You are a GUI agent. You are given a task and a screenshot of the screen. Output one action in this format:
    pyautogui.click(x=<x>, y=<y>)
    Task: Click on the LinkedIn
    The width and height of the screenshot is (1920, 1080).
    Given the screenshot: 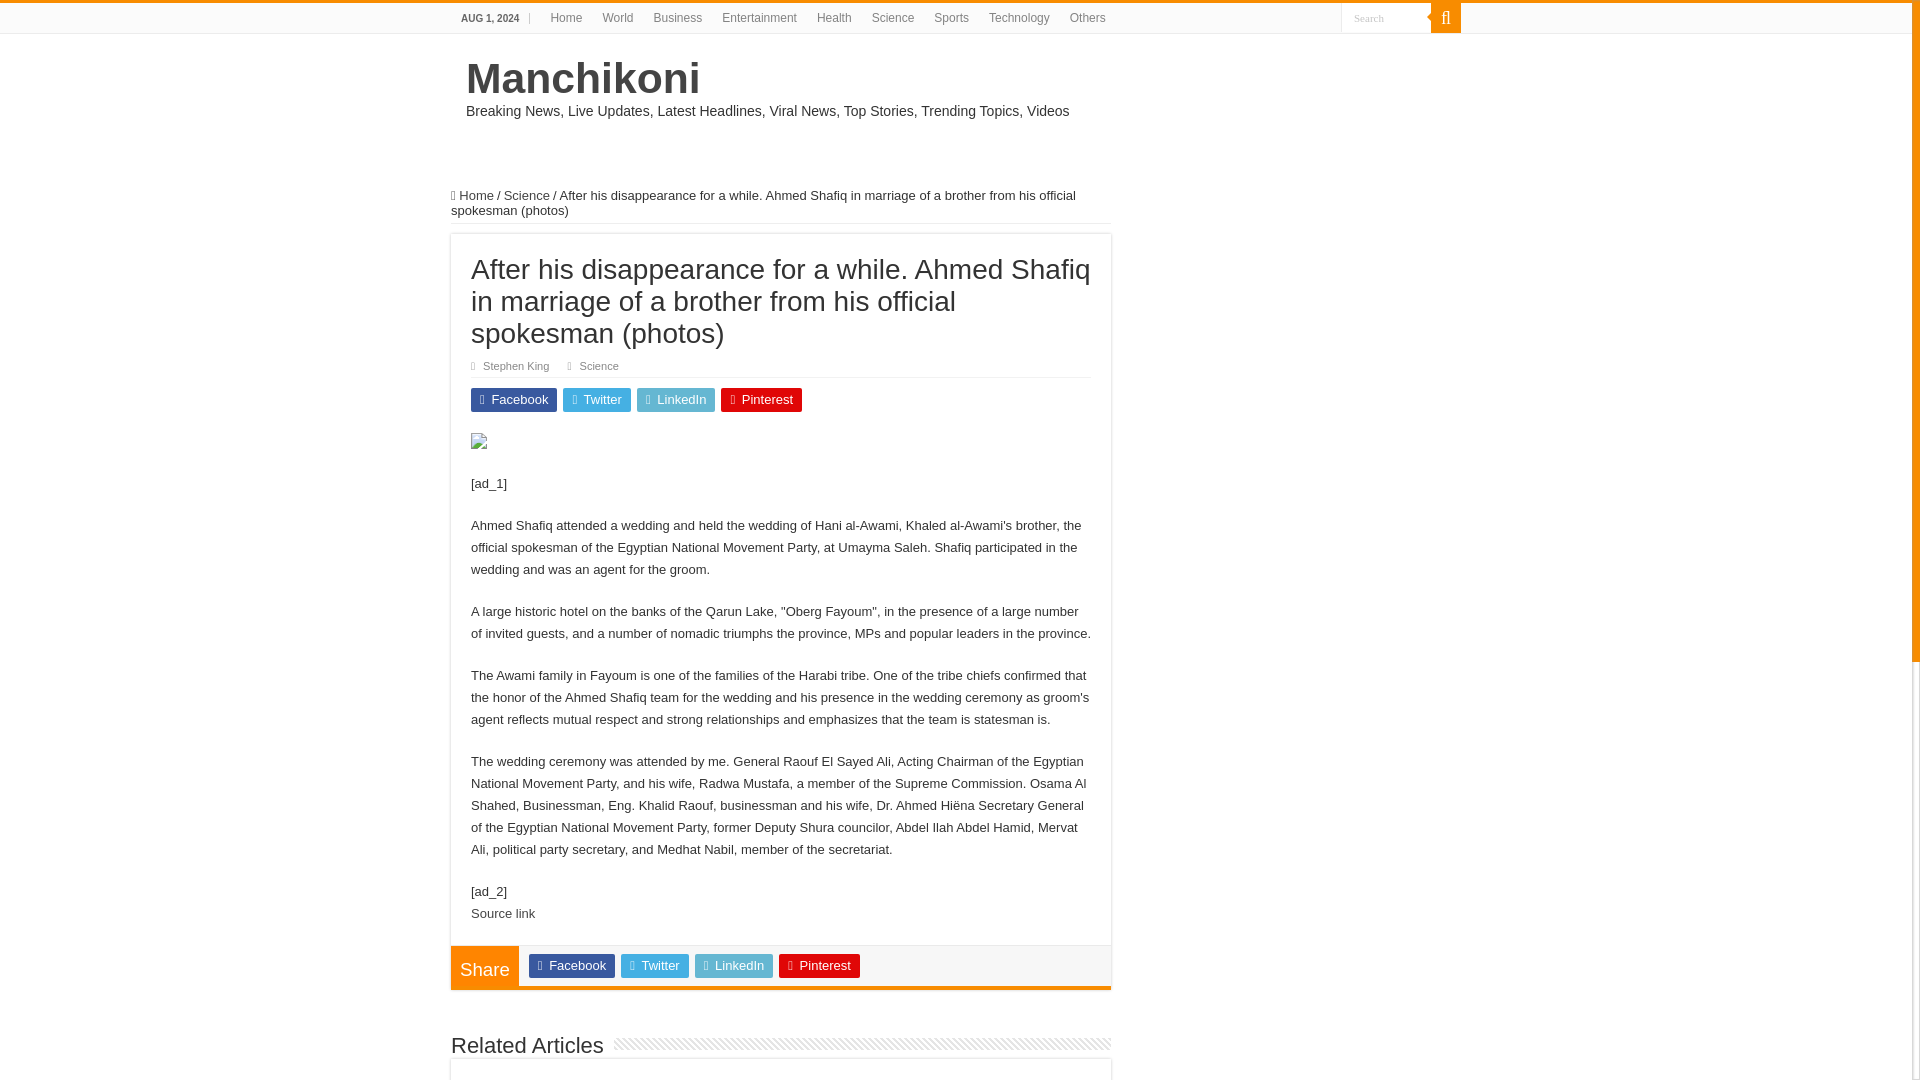 What is the action you would take?
    pyautogui.click(x=734, y=966)
    